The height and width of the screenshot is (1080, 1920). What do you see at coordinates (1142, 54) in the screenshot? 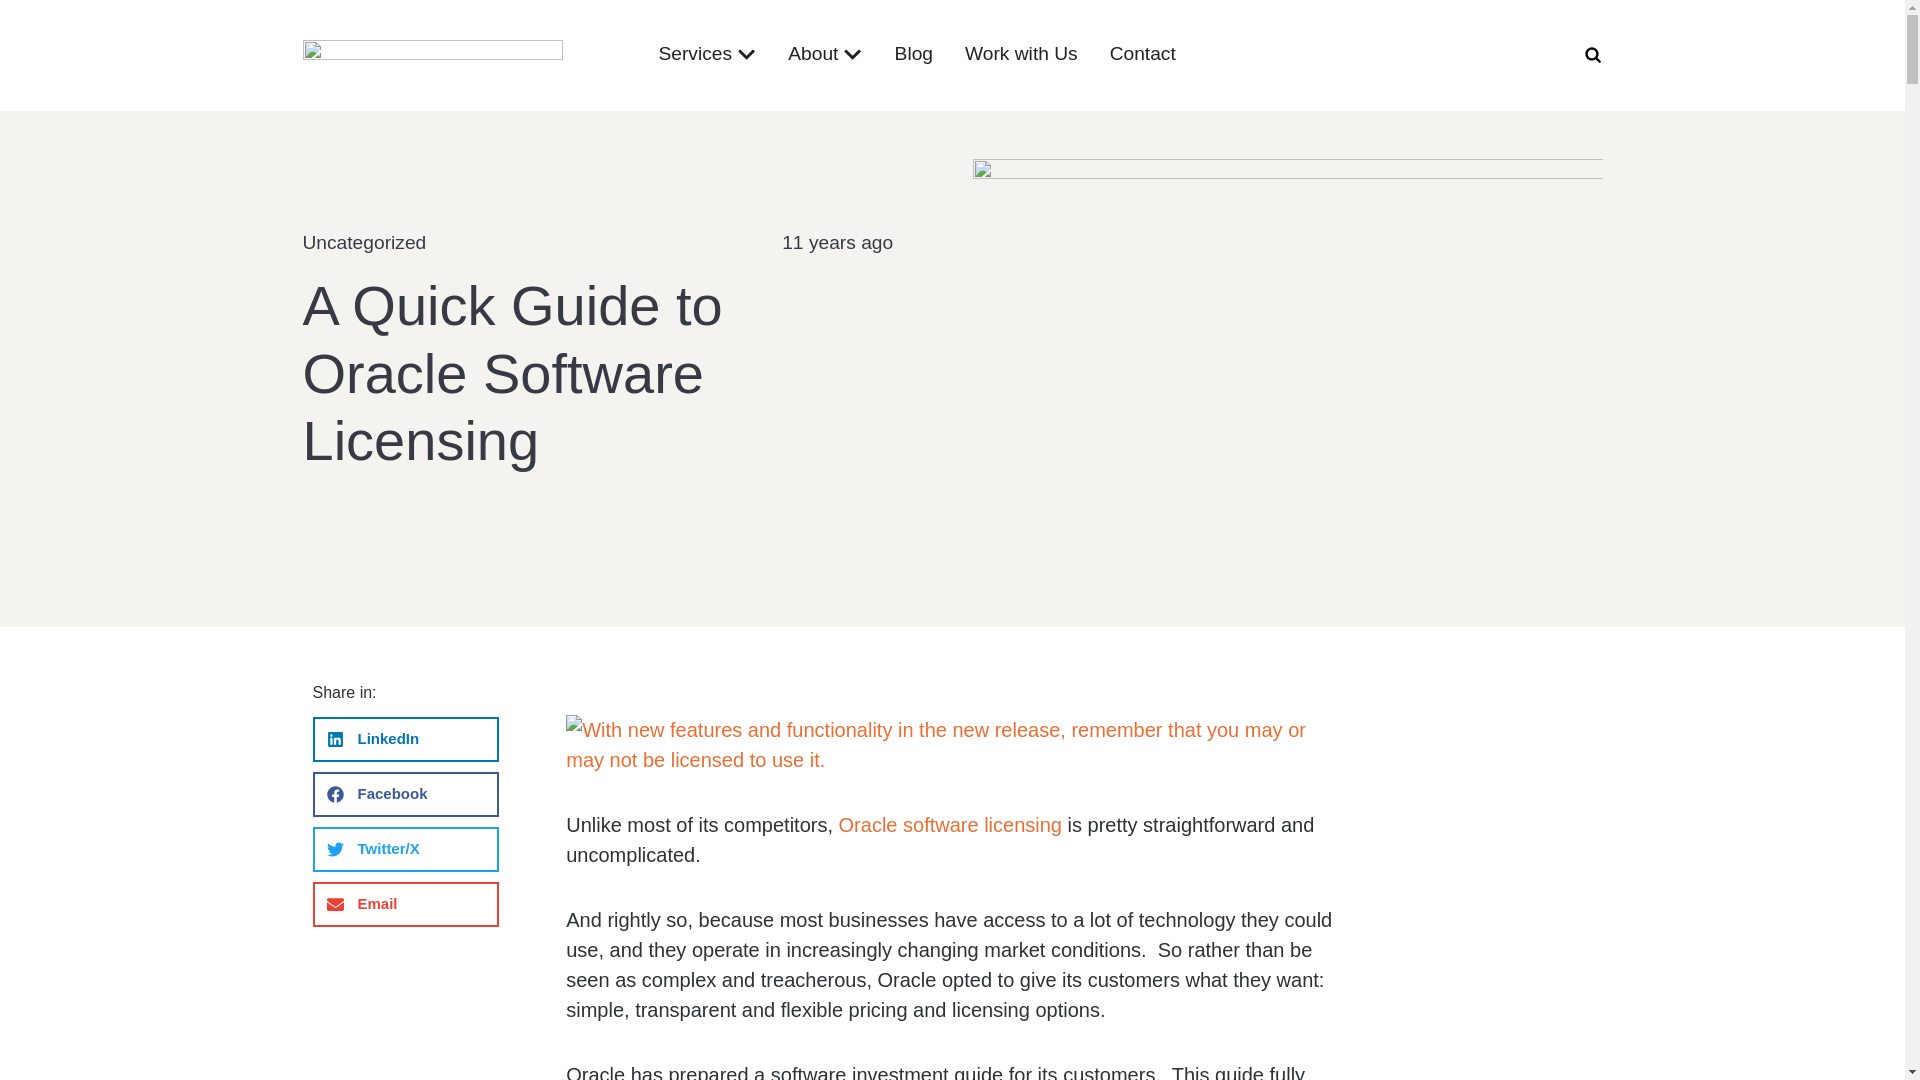
I see `Contact` at bounding box center [1142, 54].